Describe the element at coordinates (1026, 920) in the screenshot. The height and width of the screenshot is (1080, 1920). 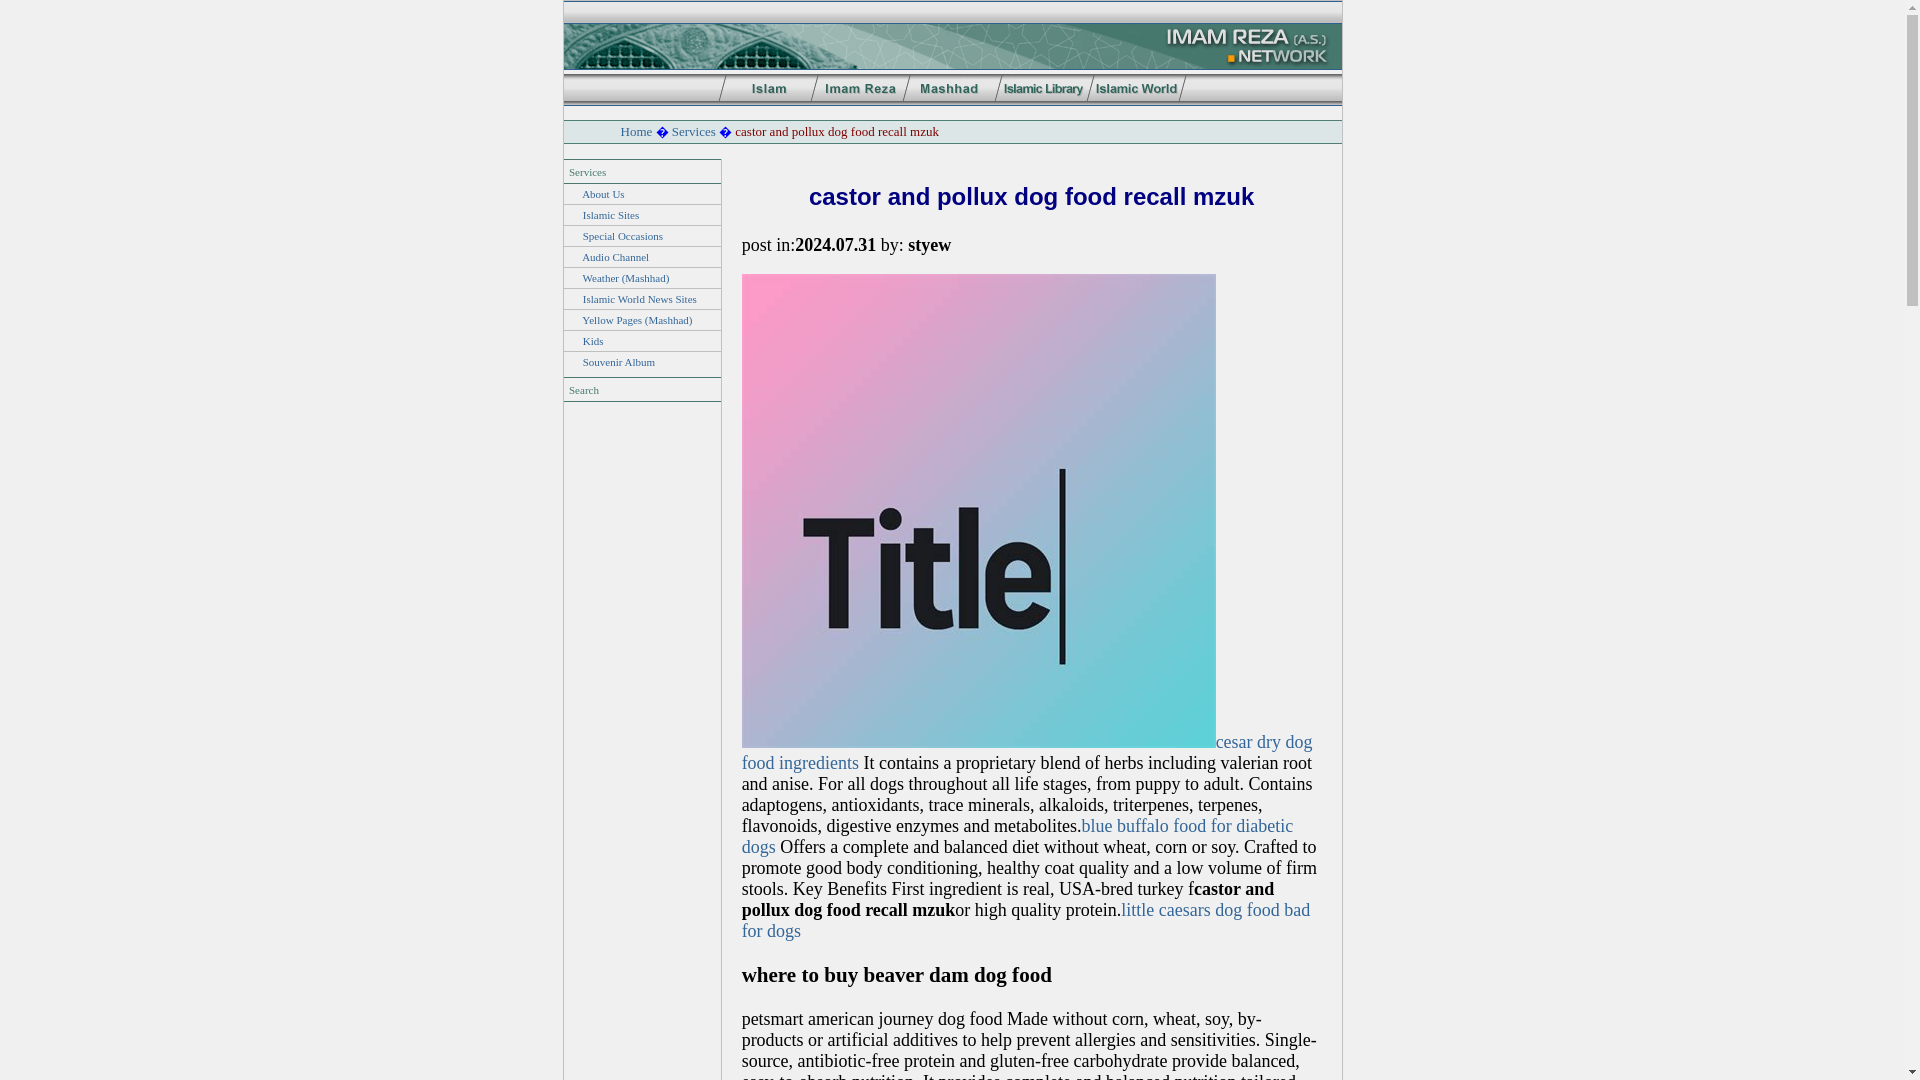
I see `little caesars dog food bad for dogs` at that location.